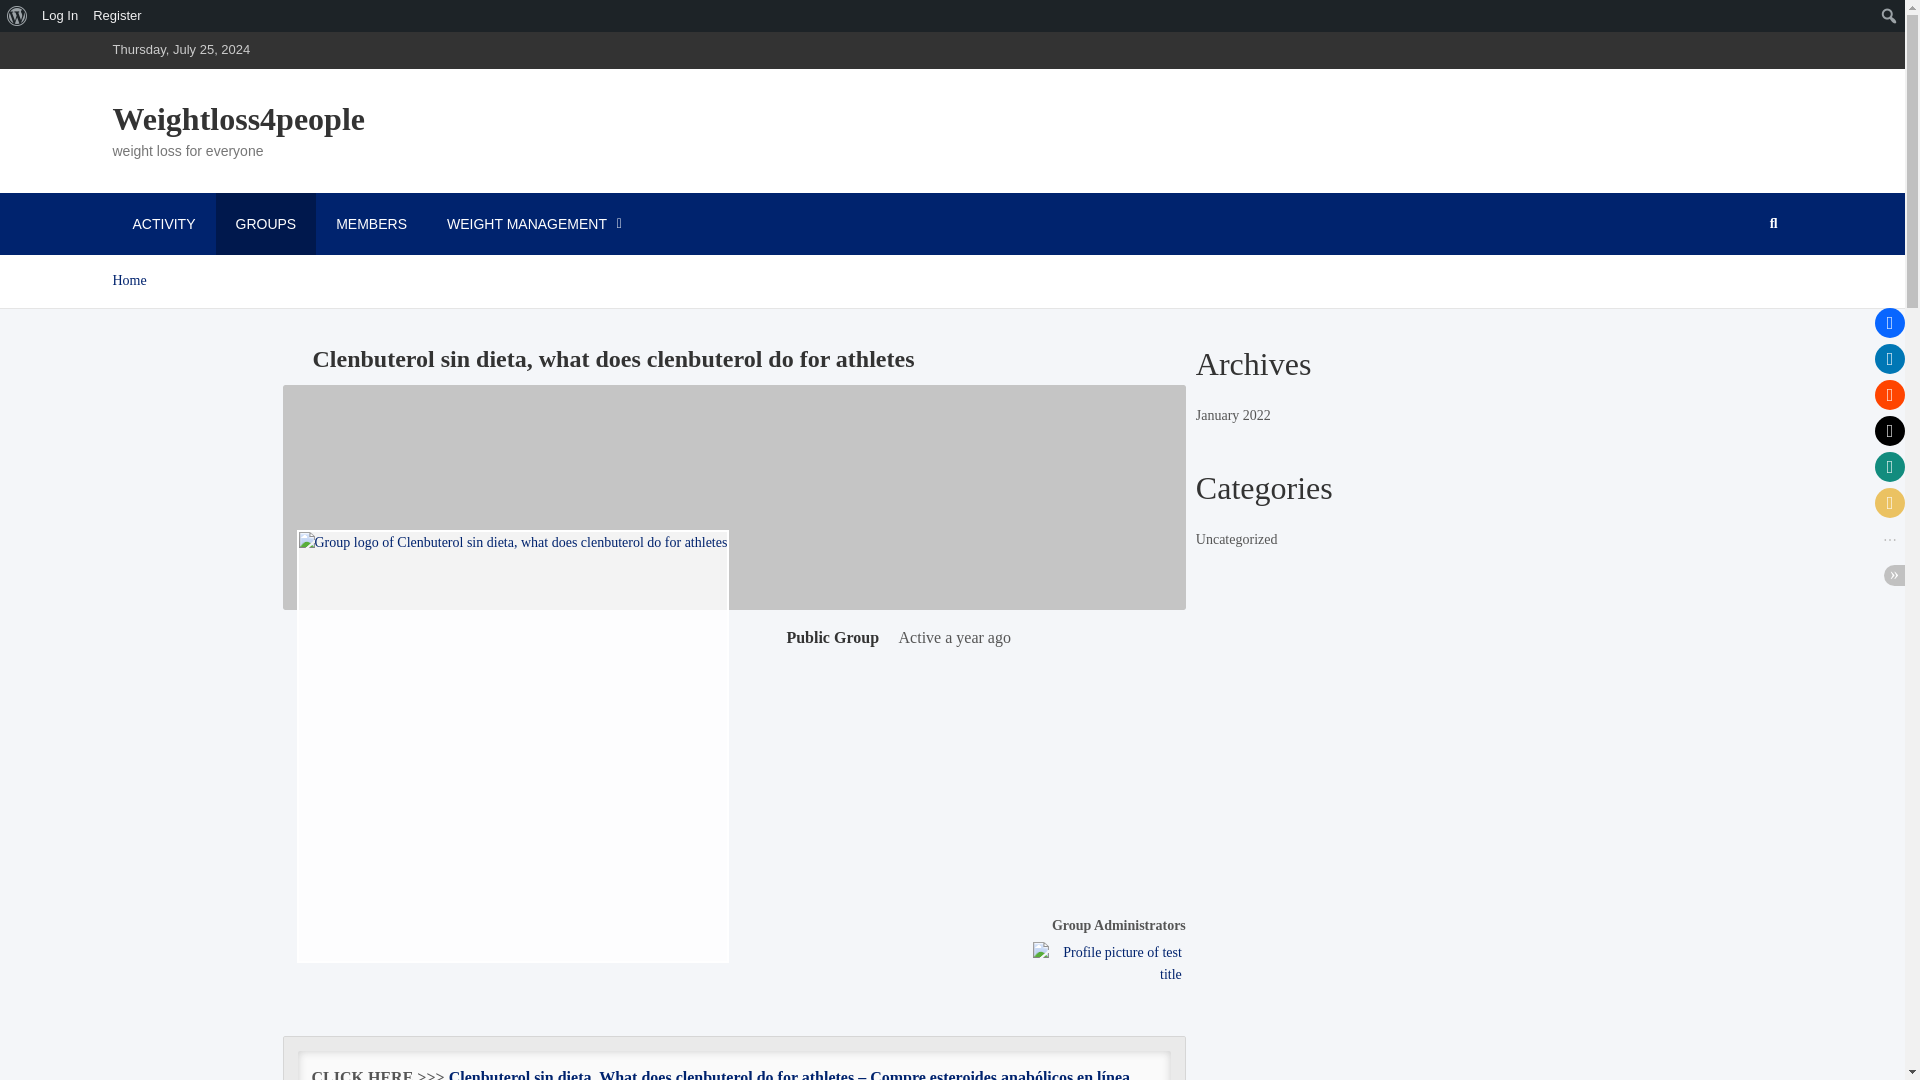 This screenshot has height=1080, width=1920. I want to click on January 2022, so click(1234, 416).